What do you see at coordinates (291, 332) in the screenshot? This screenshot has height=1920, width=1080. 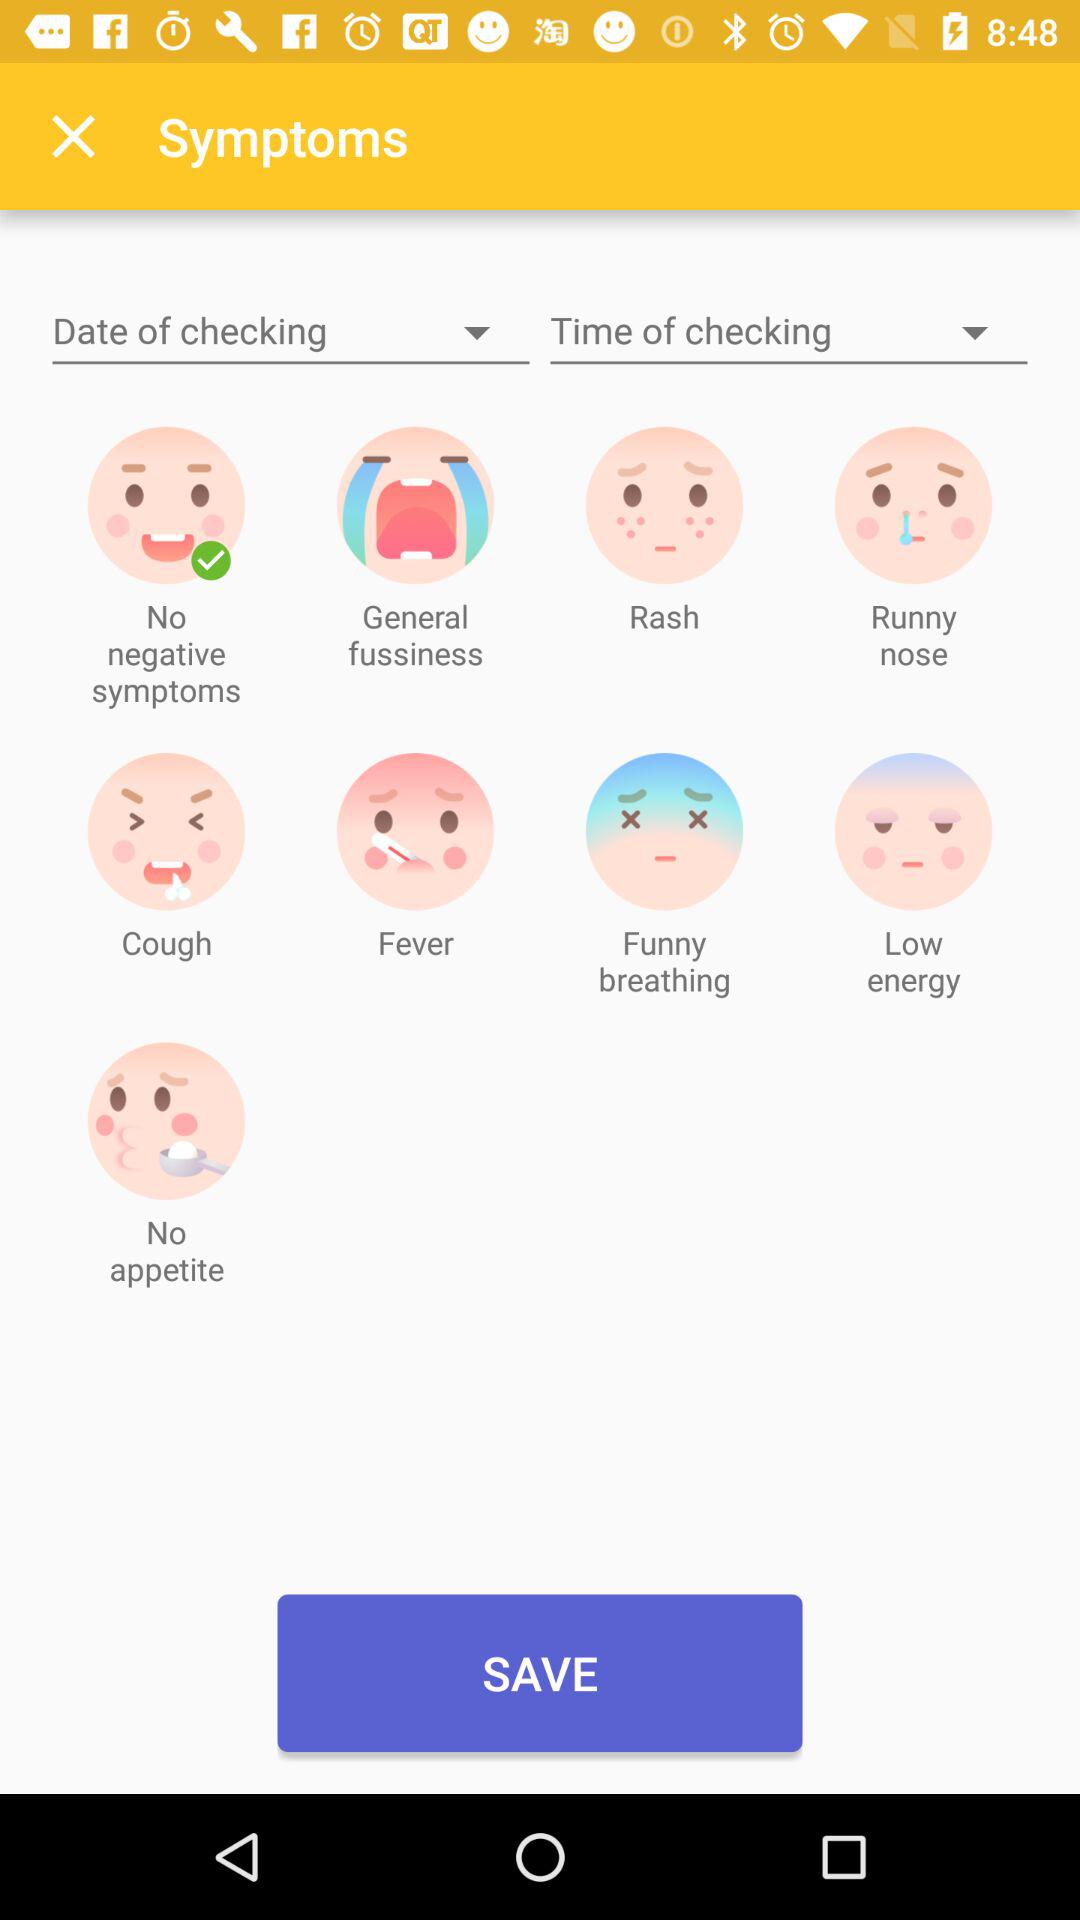 I see `select date` at bounding box center [291, 332].